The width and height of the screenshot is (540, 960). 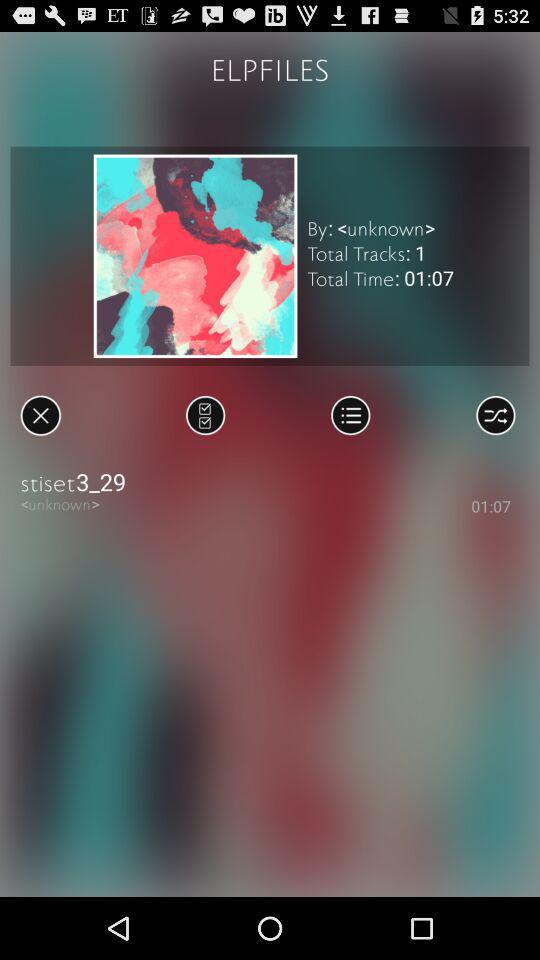 I want to click on turn on the icon above the stiset3_29, so click(x=206, y=415).